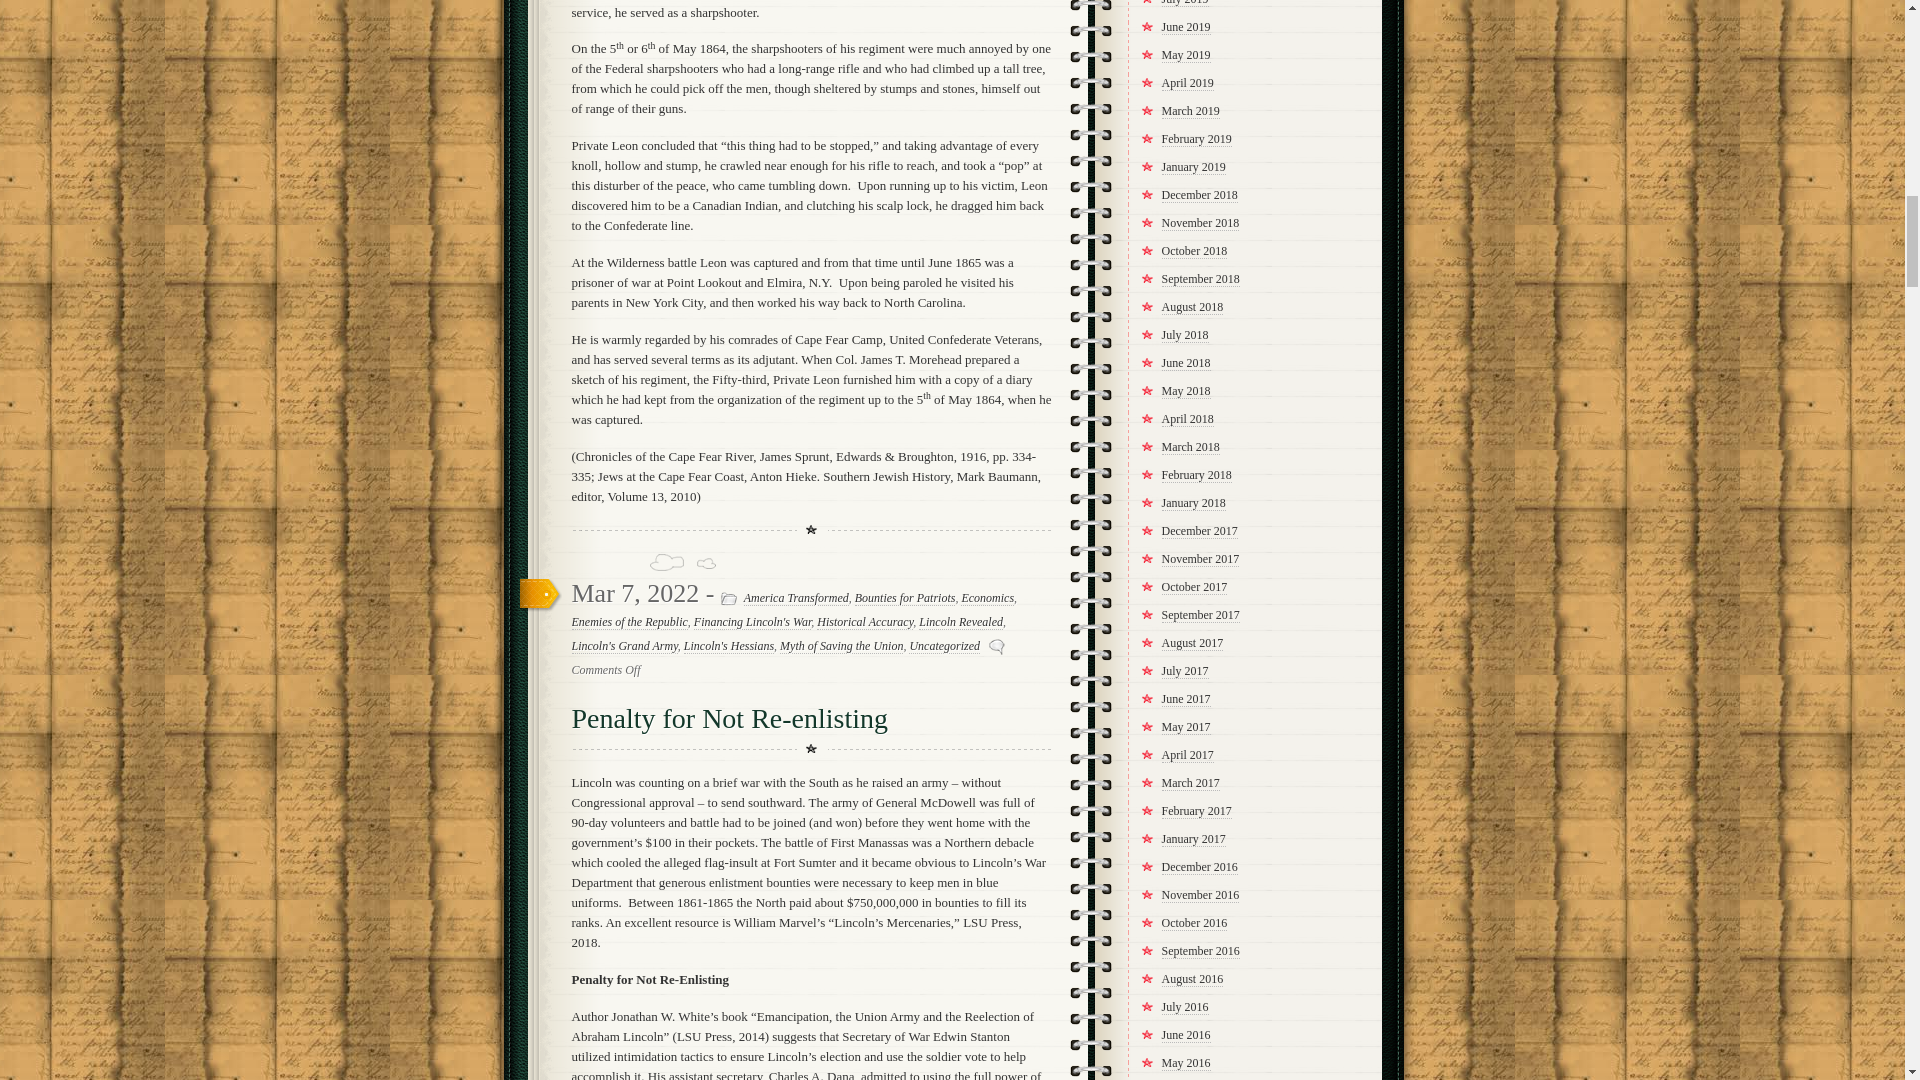  What do you see at coordinates (624, 646) in the screenshot?
I see `Lincoln's Grand Army` at bounding box center [624, 646].